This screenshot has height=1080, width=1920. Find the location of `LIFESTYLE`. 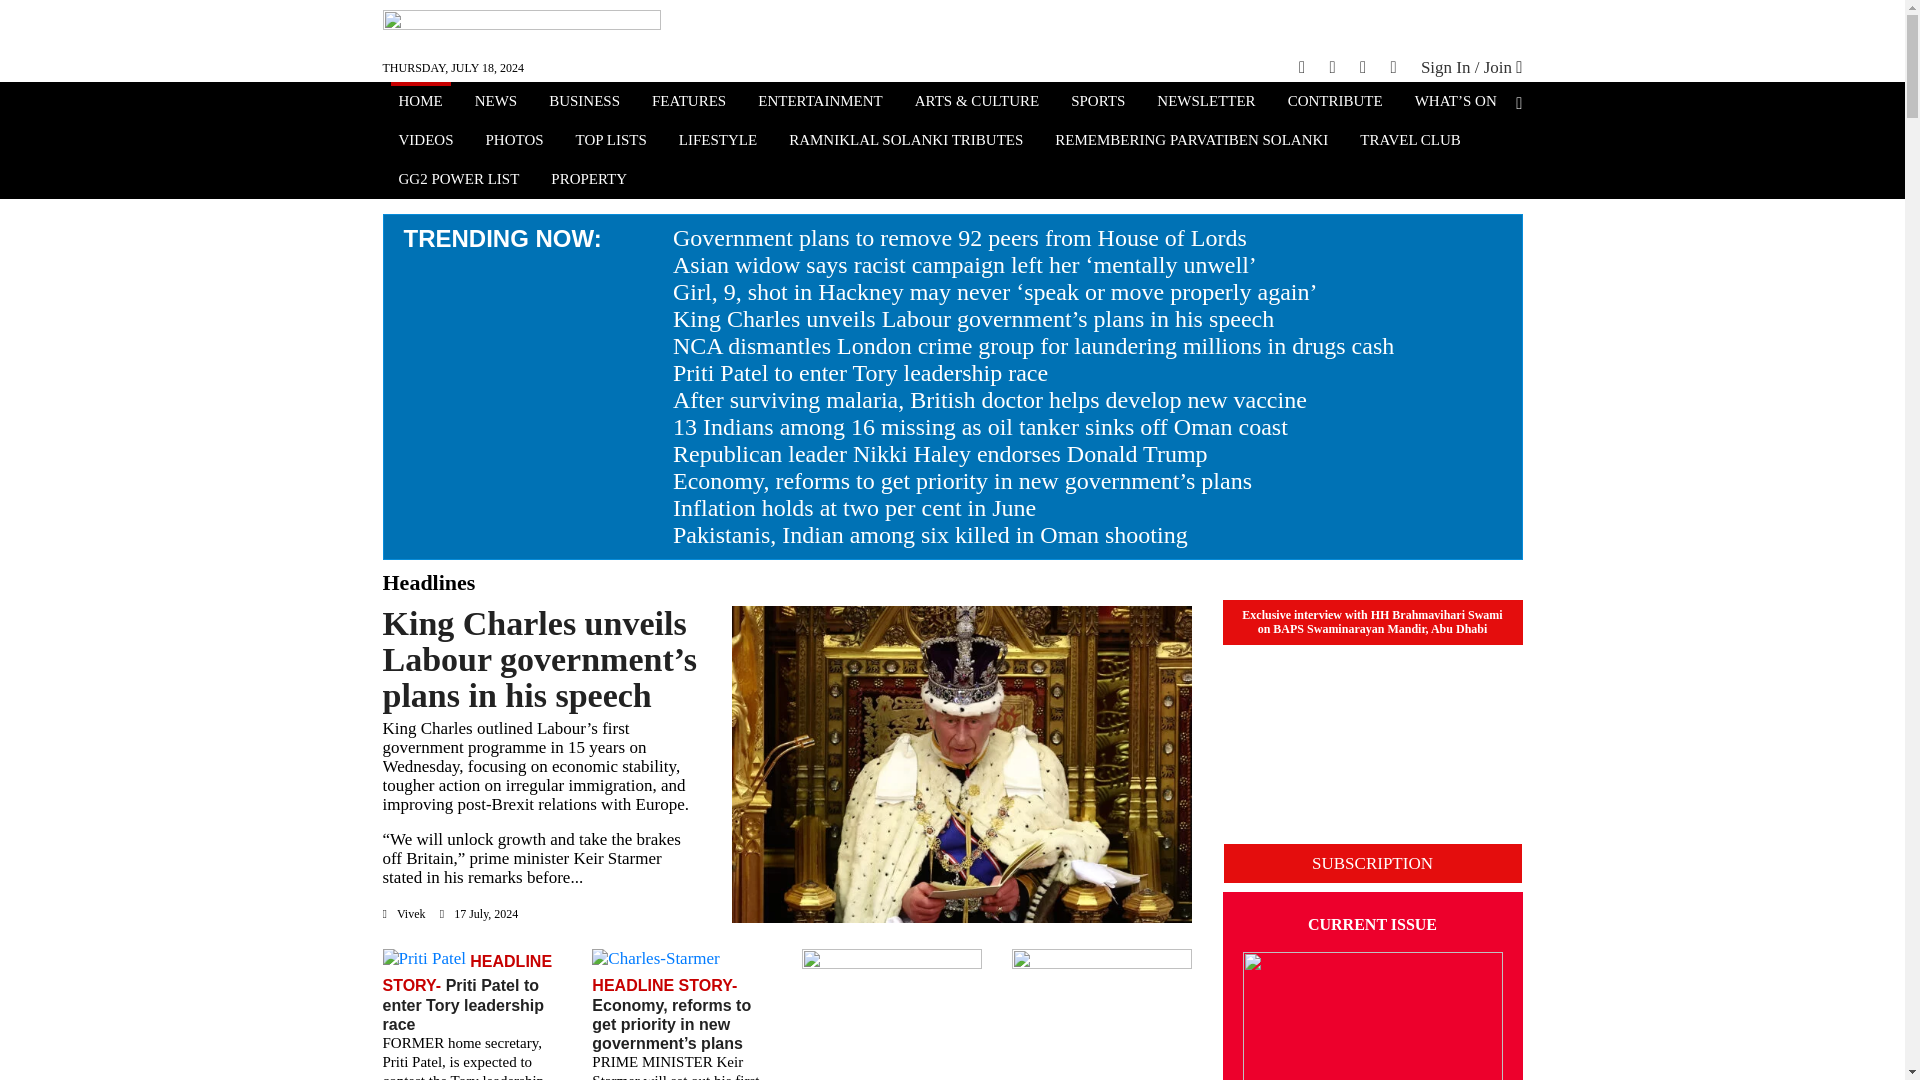

LIFESTYLE is located at coordinates (717, 142).